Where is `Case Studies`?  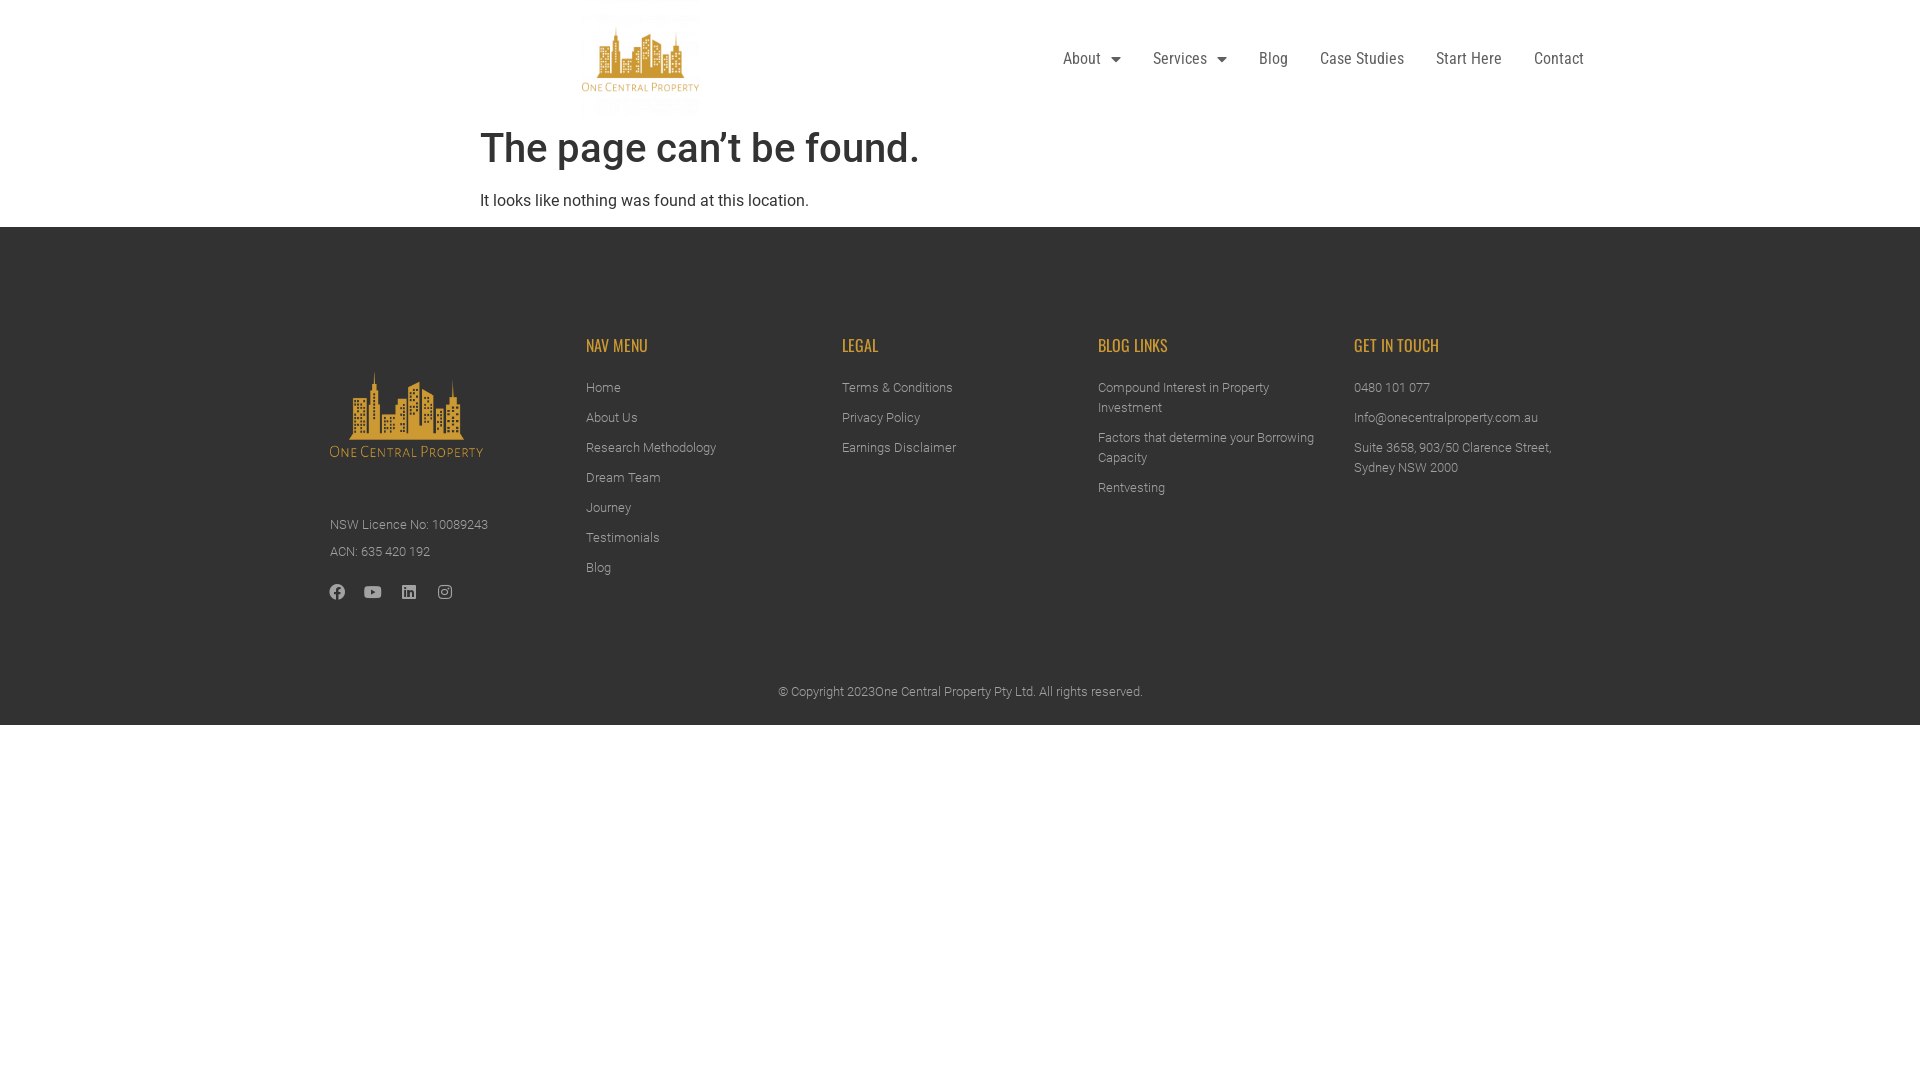
Case Studies is located at coordinates (1362, 58).